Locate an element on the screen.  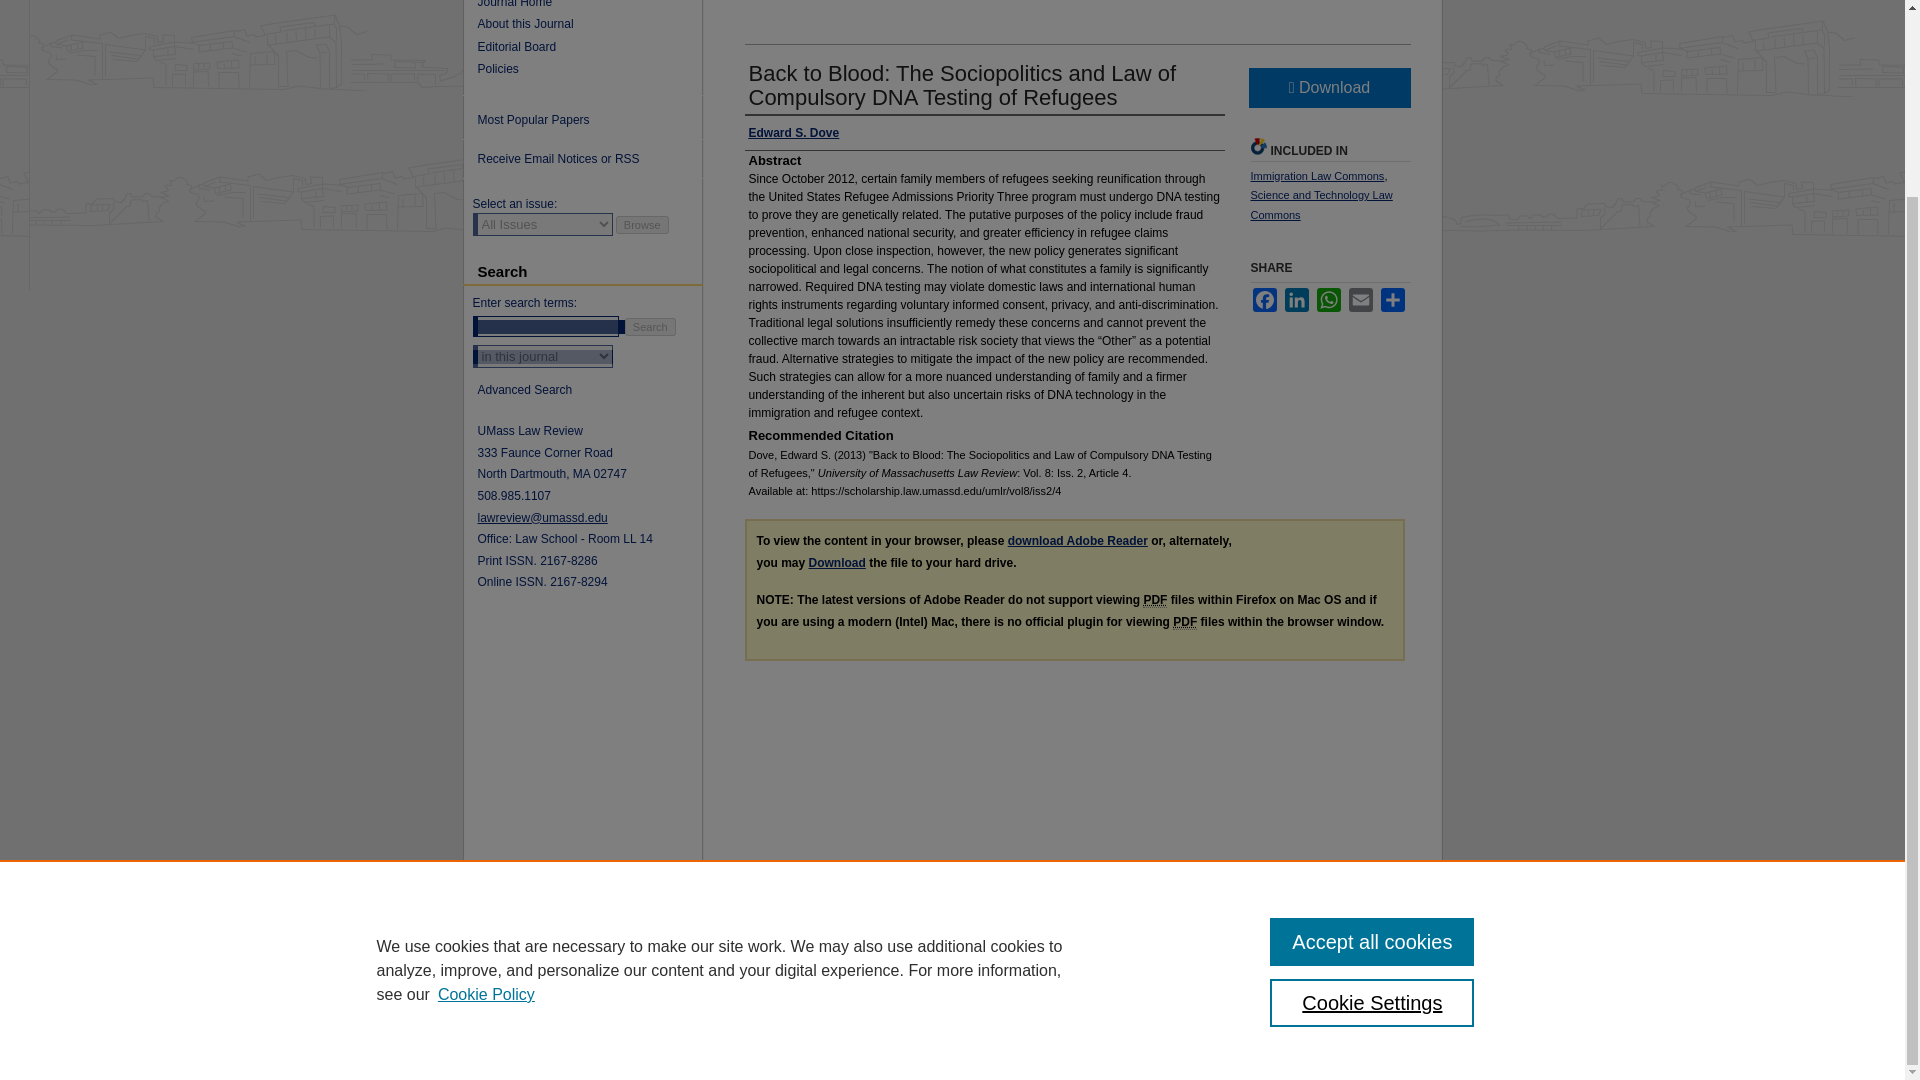
download Adobe Reader is located at coordinates (1078, 540).